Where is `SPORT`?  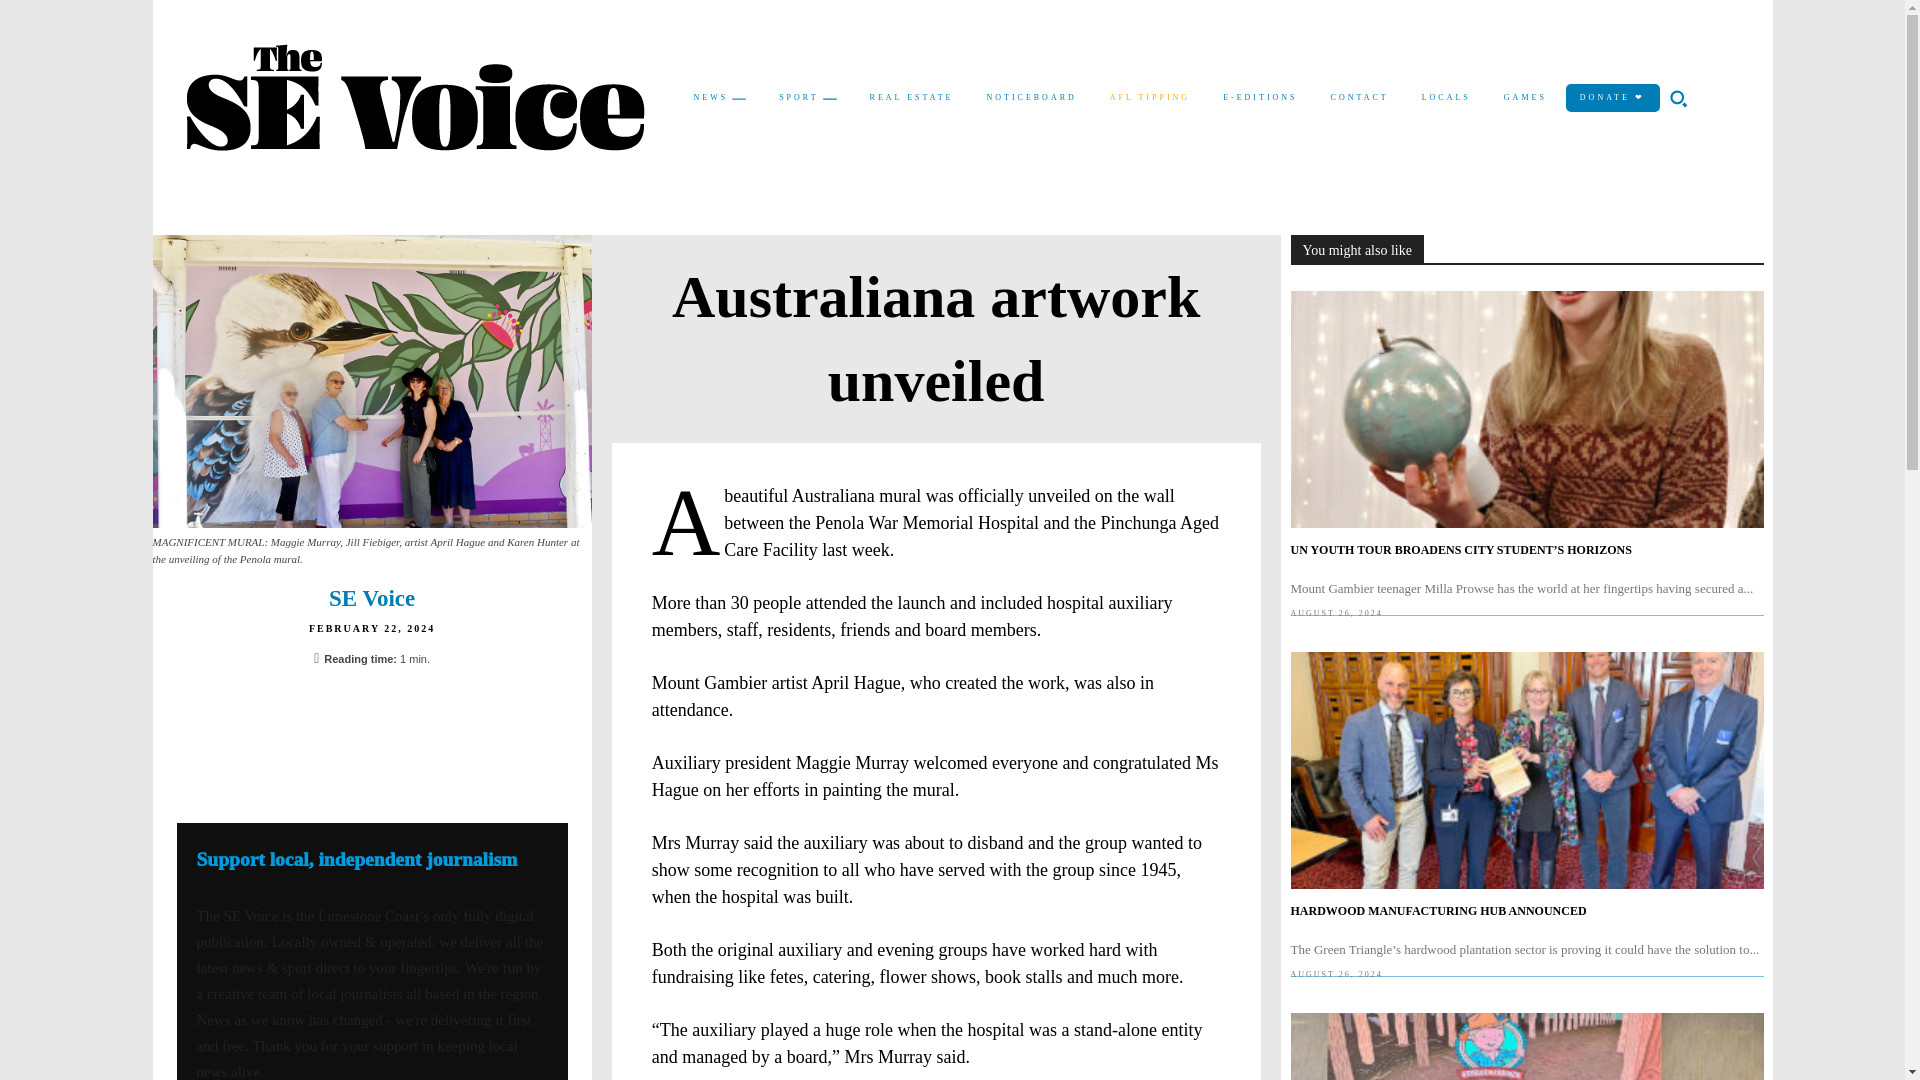
SPORT is located at coordinates (807, 99).